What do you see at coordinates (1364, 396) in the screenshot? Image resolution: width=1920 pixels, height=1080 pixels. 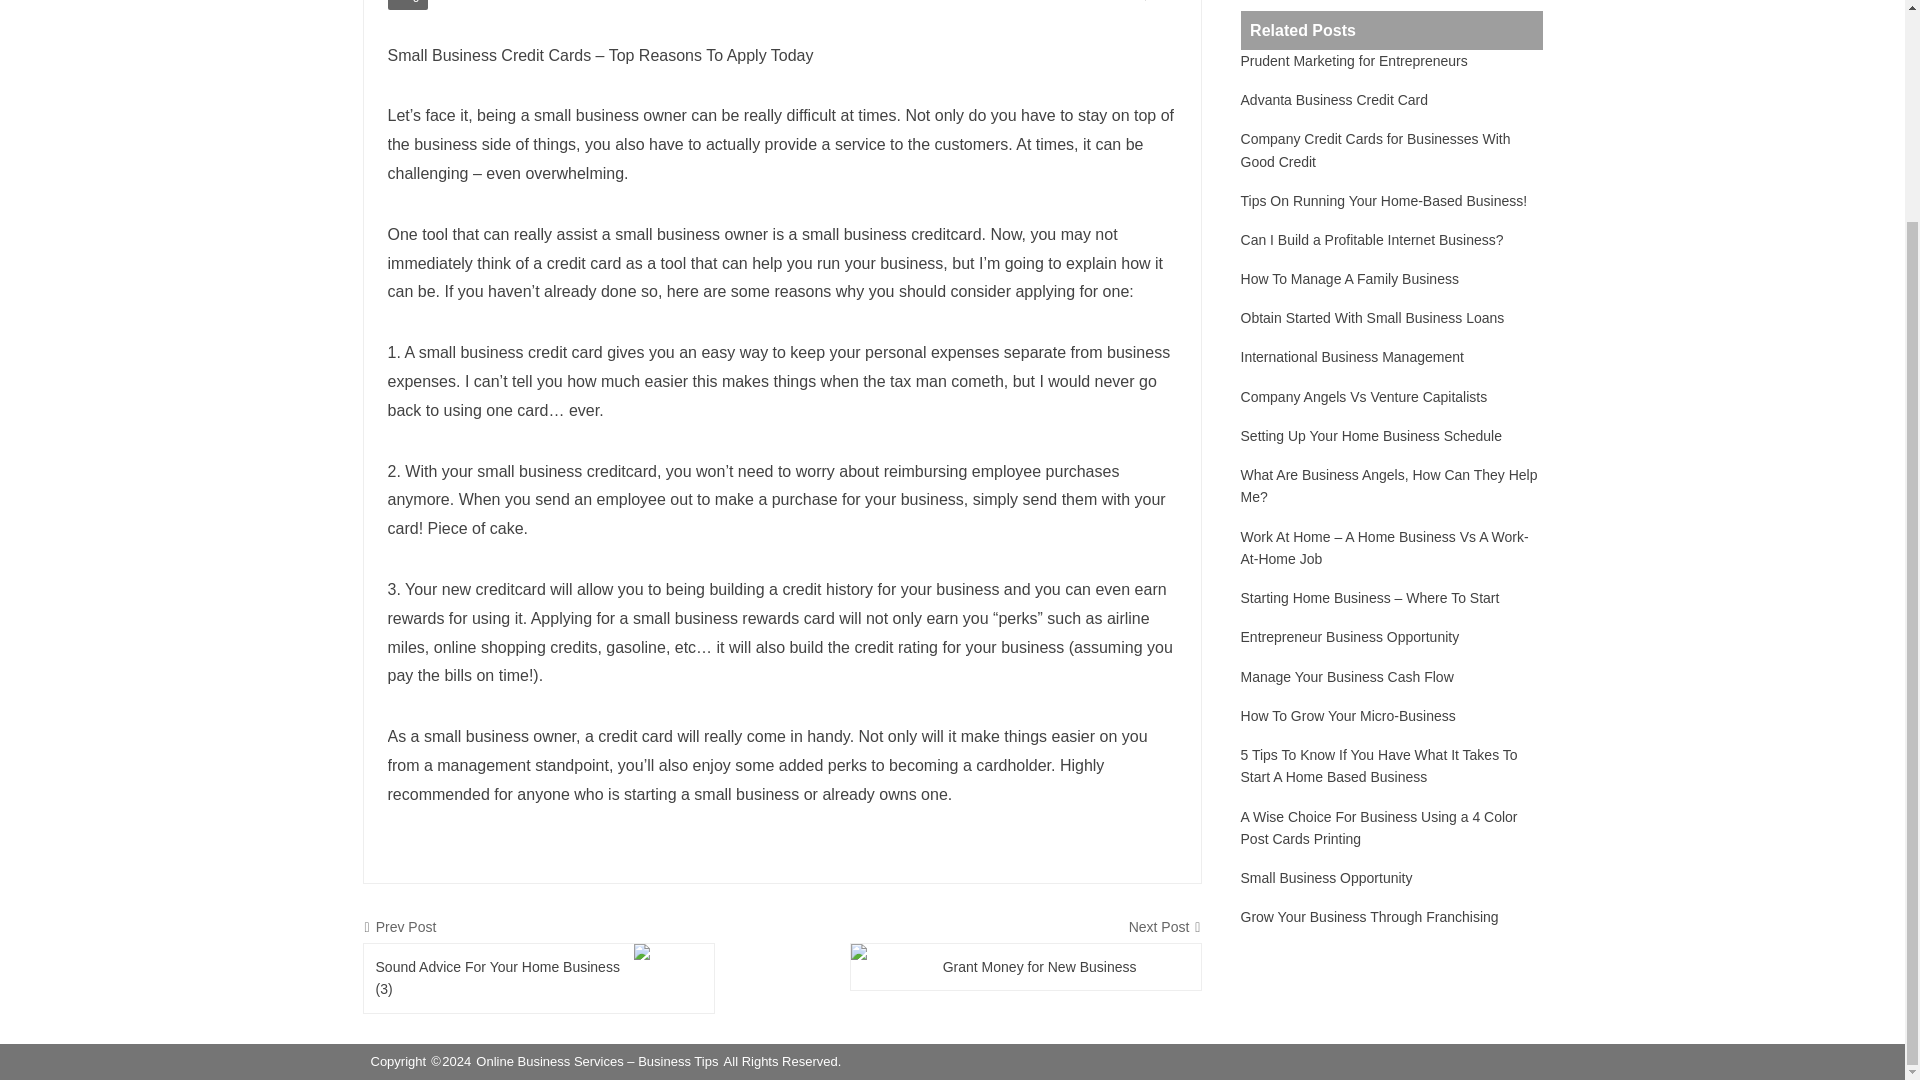 I see `Company Angels Vs Venture Capitalists` at bounding box center [1364, 396].